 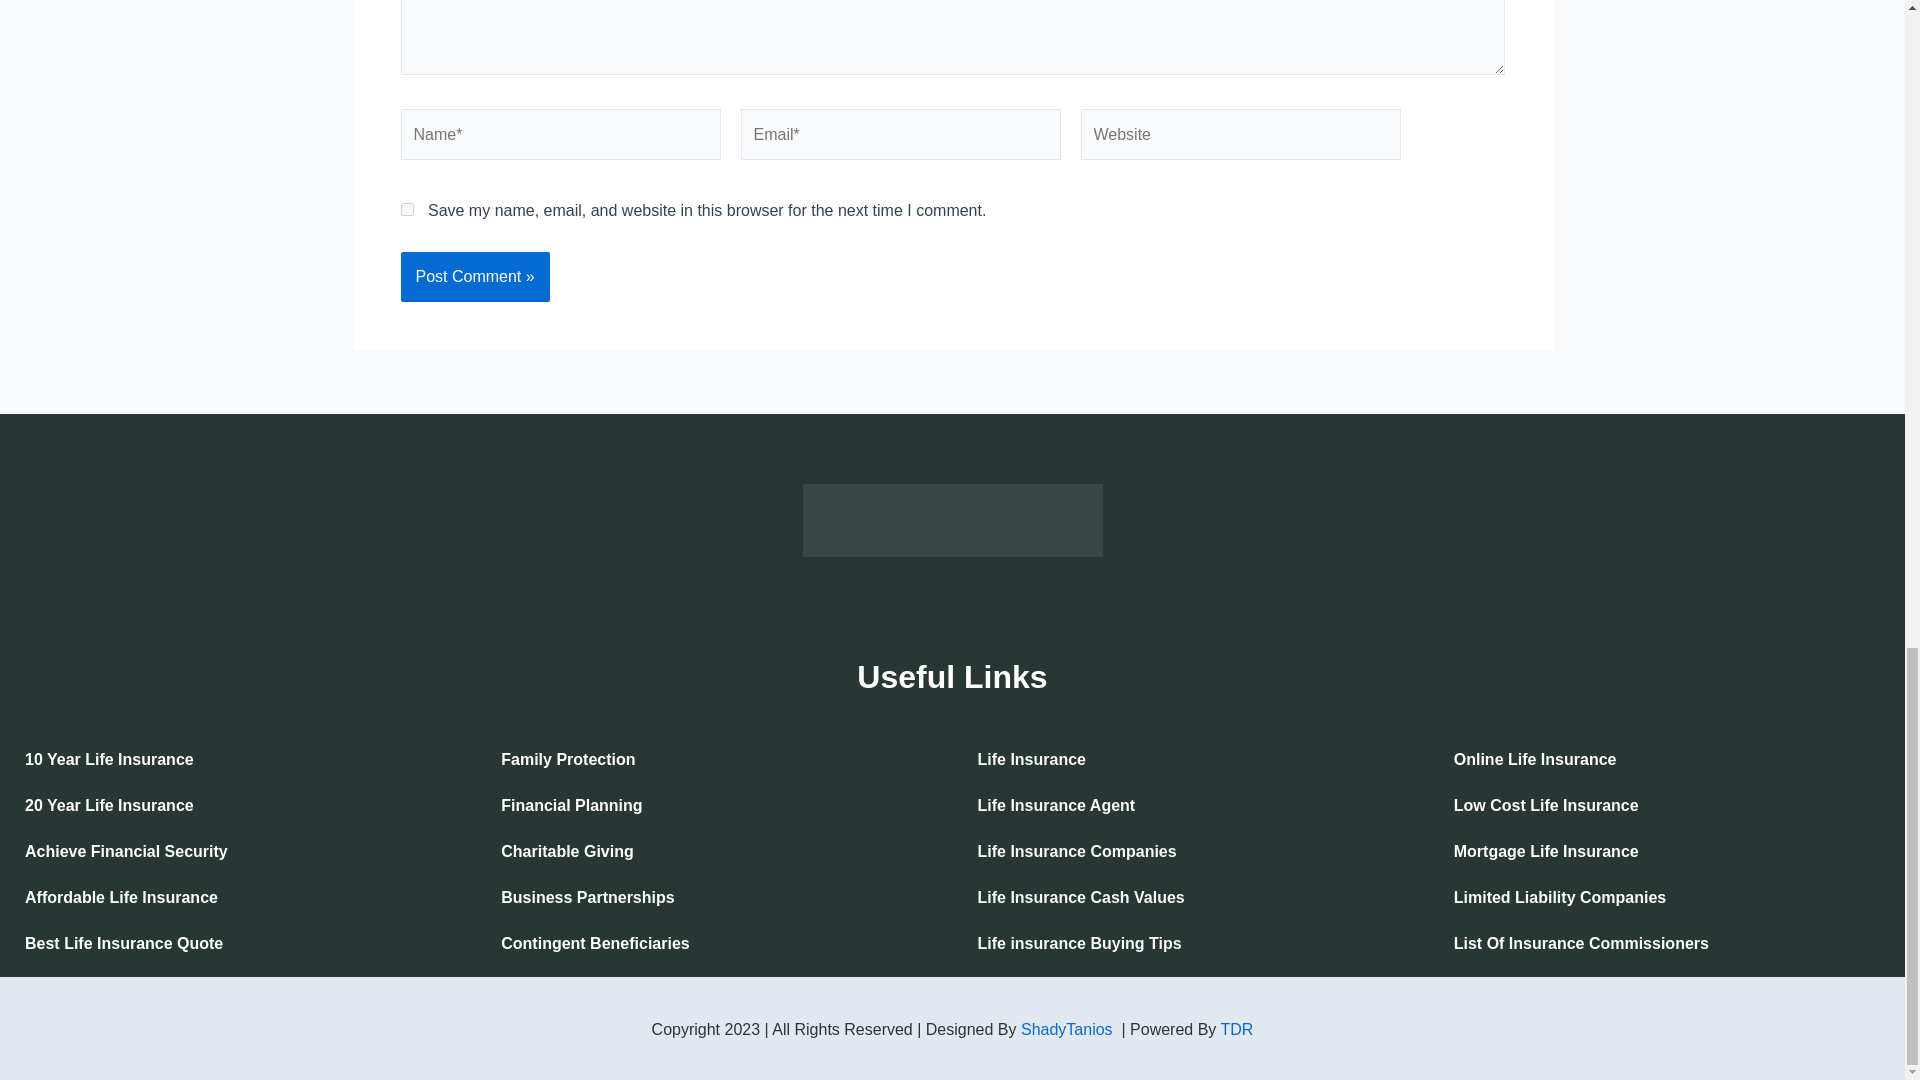 What do you see at coordinates (1190, 944) in the screenshot?
I see `Life insurance Buying Tips` at bounding box center [1190, 944].